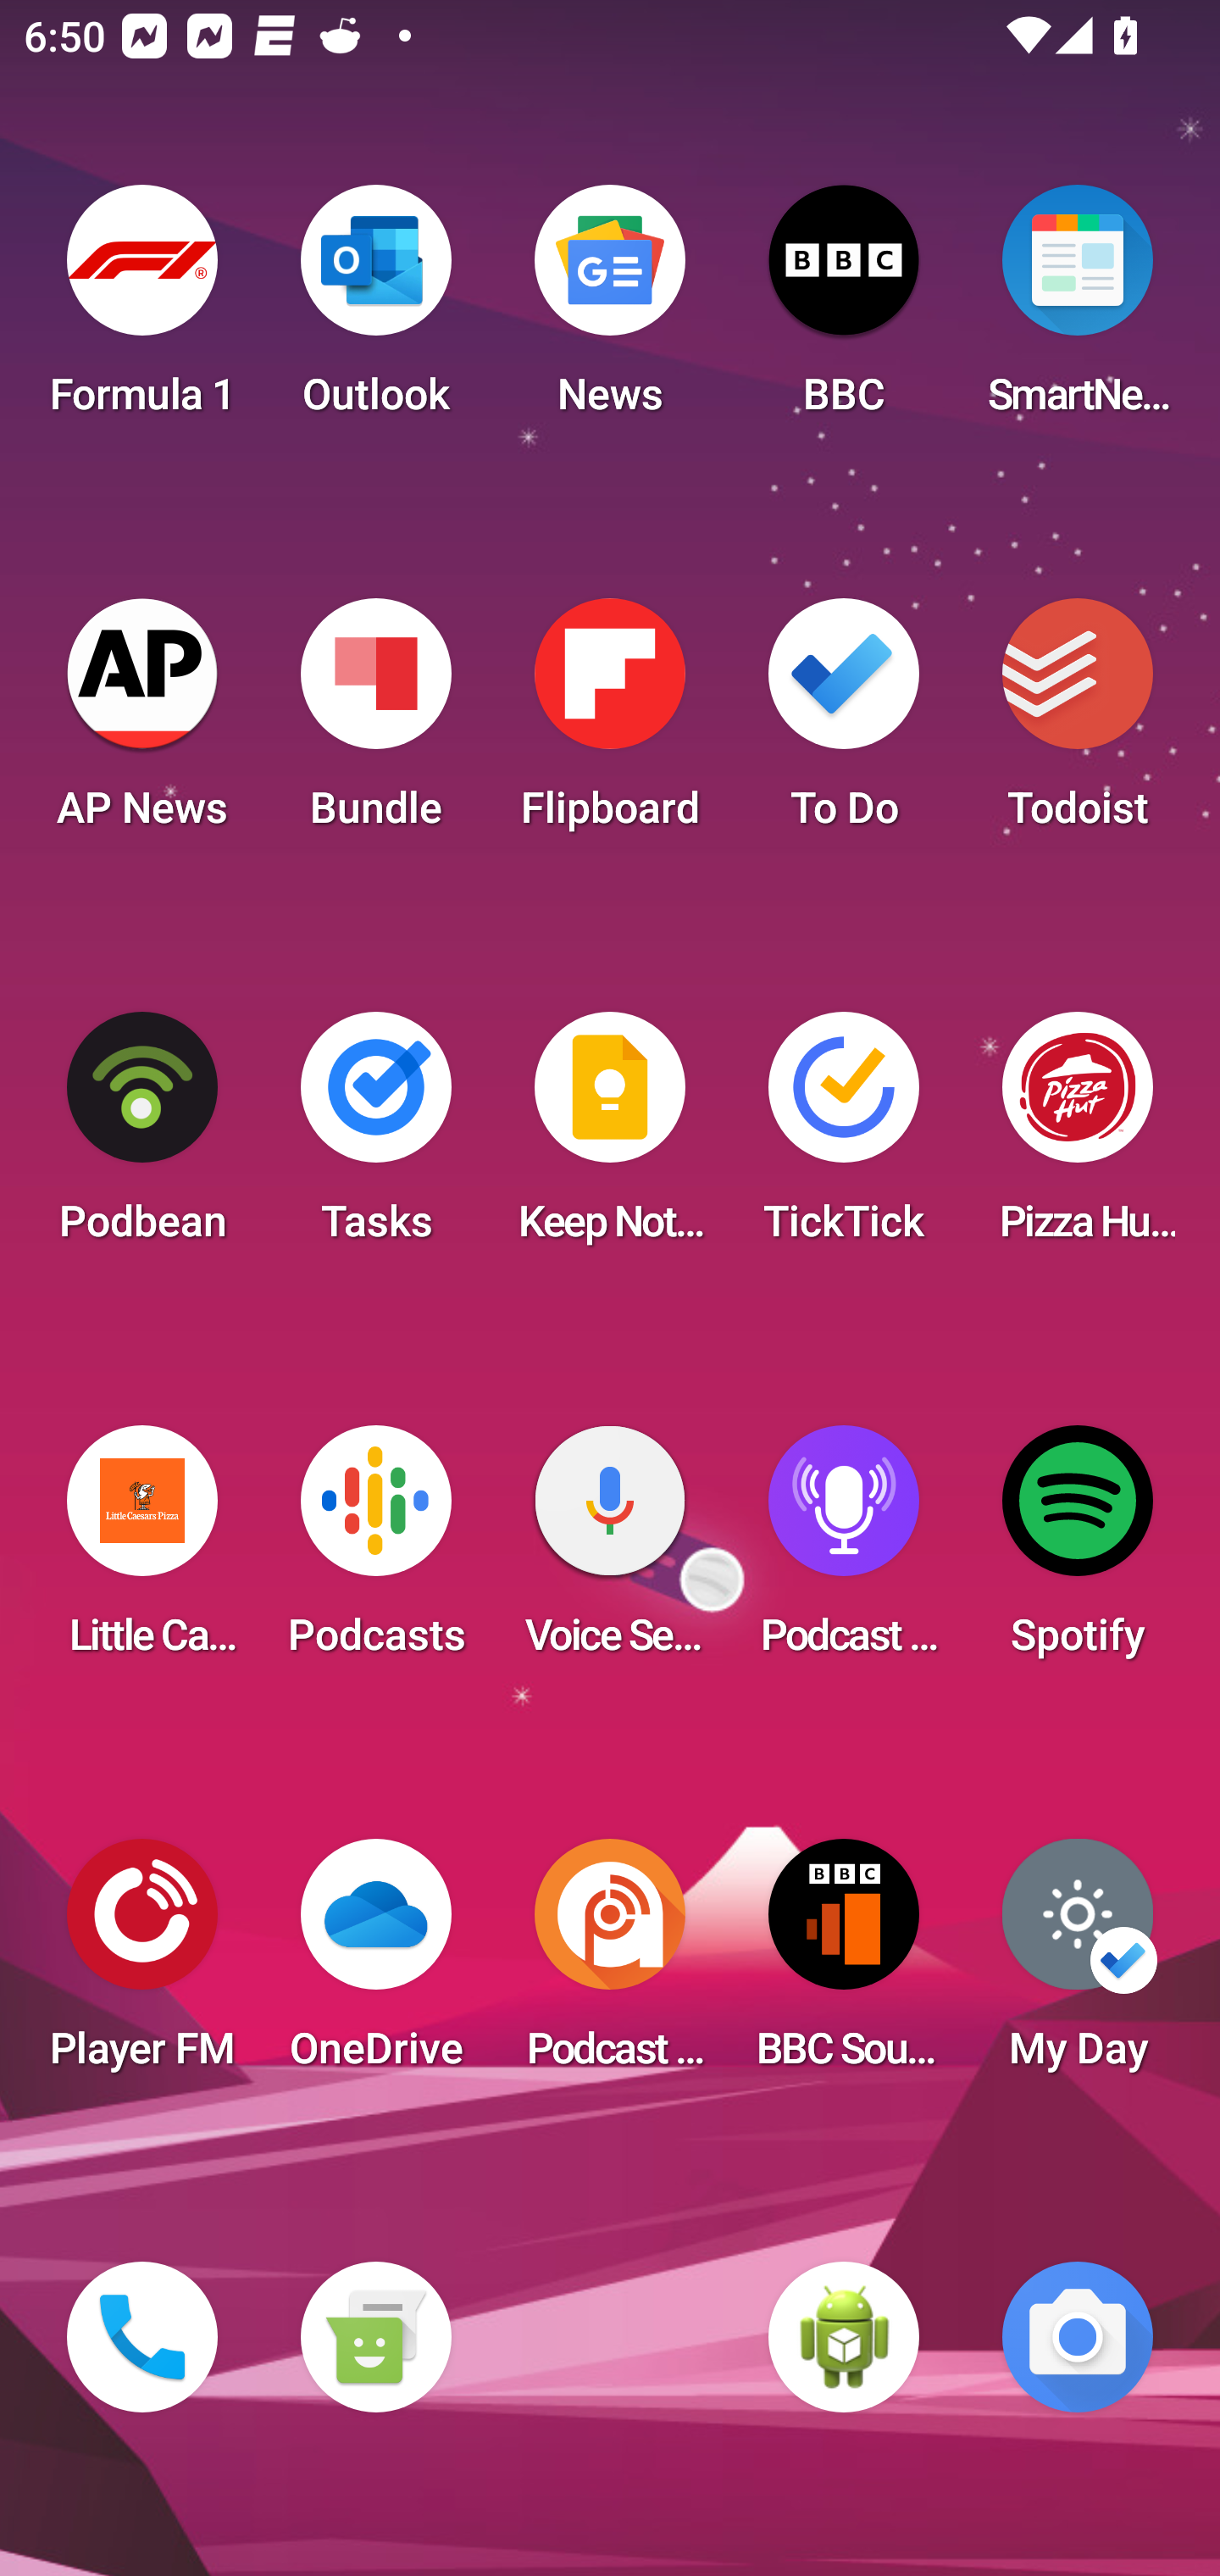 The height and width of the screenshot is (2576, 1220). What do you see at coordinates (142, 1964) in the screenshot?
I see `Player FM` at bounding box center [142, 1964].